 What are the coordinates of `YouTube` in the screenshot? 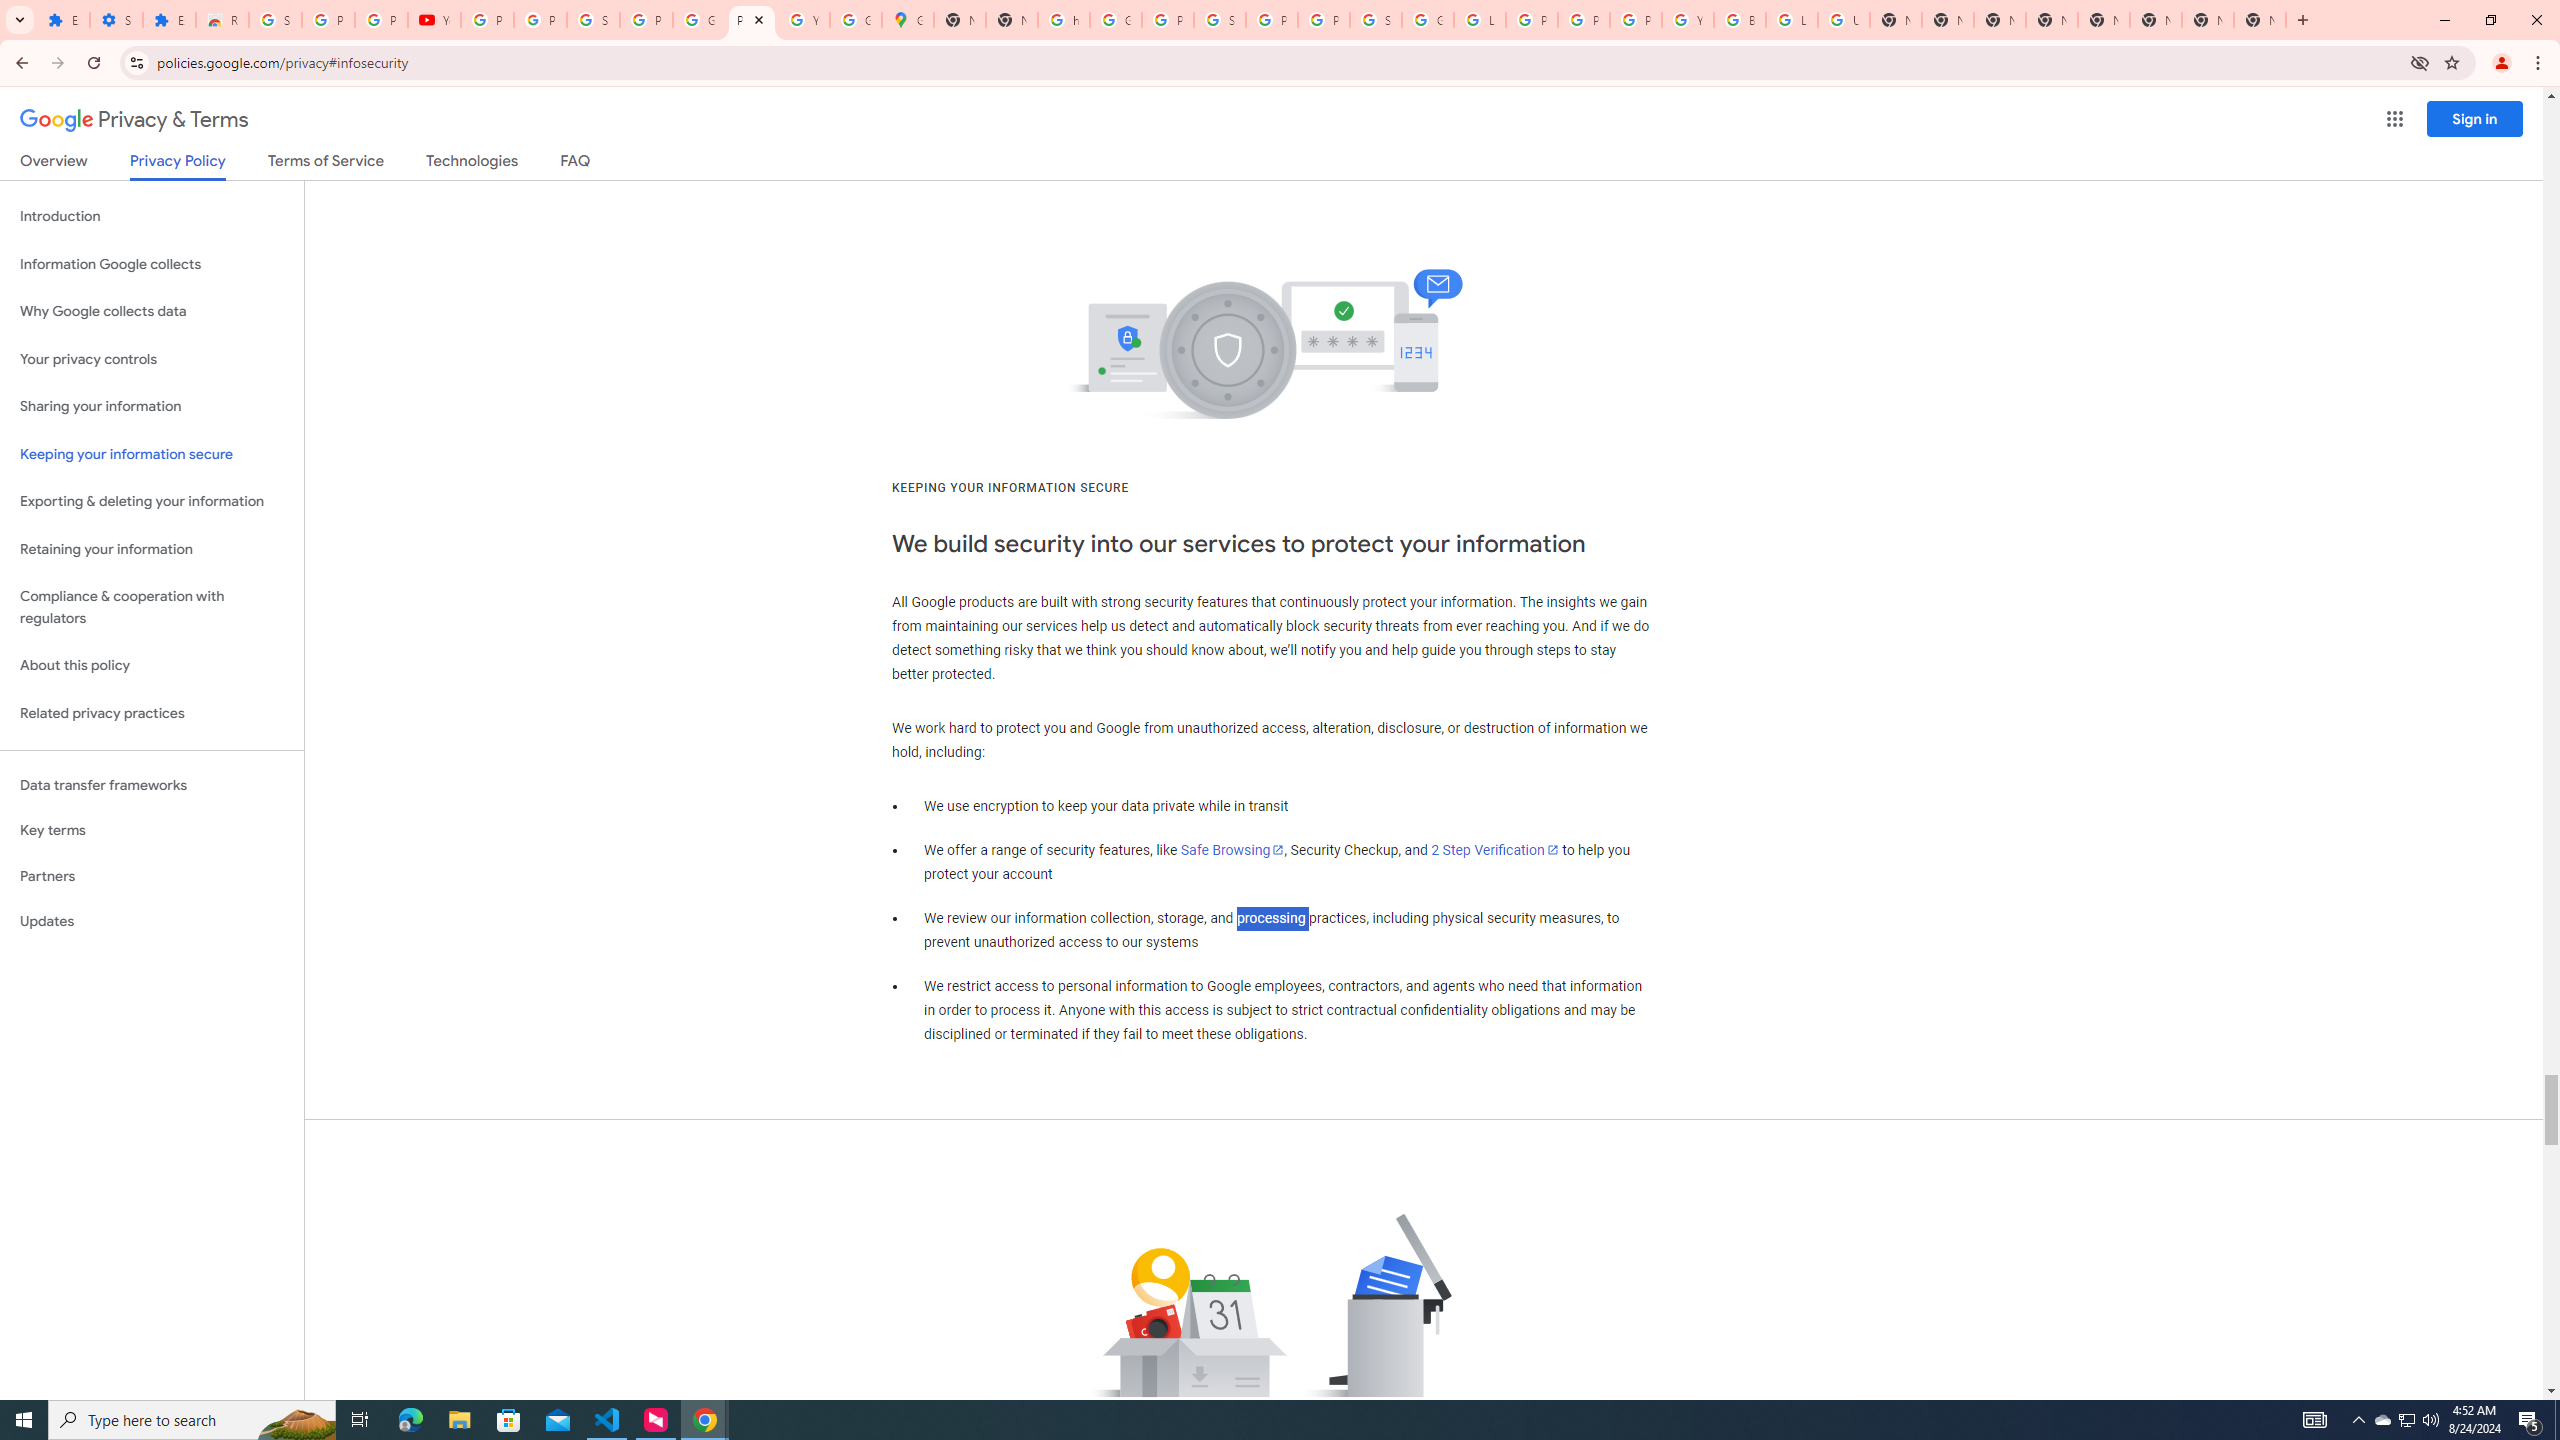 It's located at (1688, 20).